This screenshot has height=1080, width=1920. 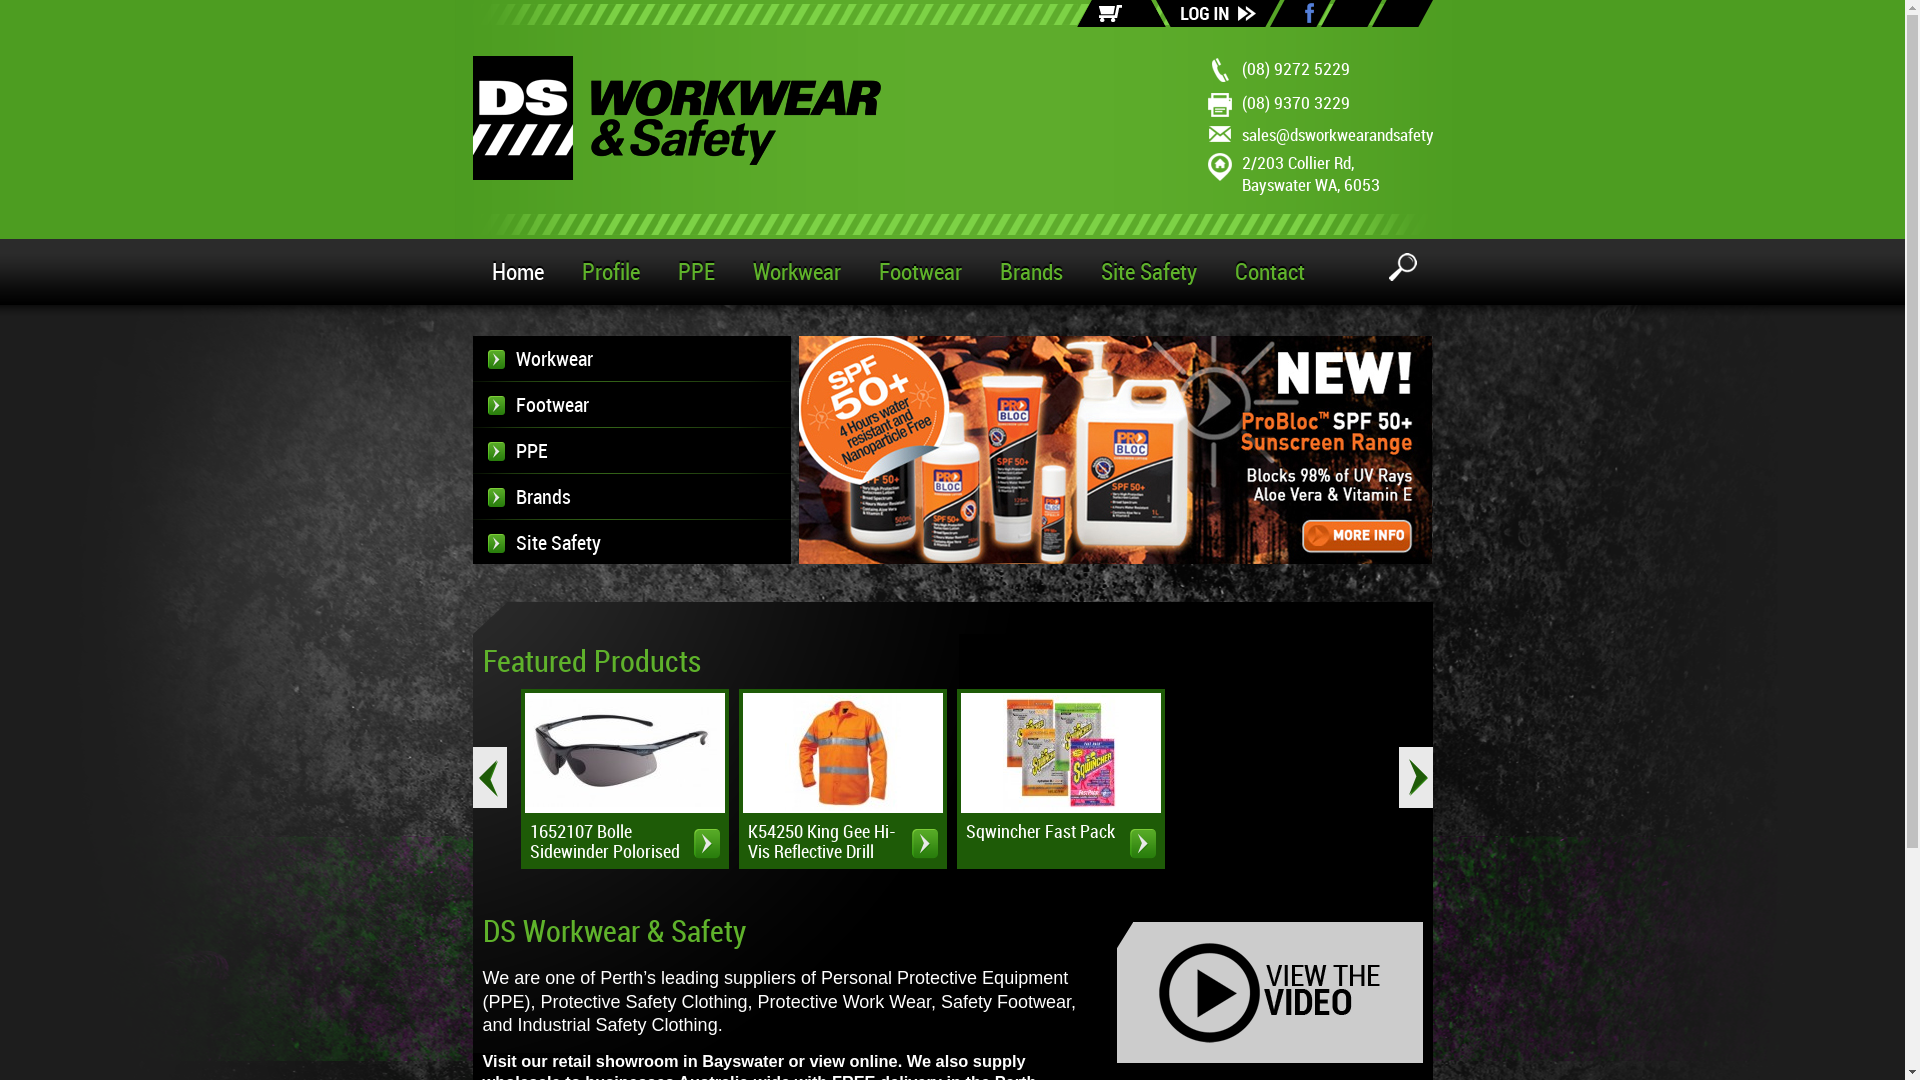 What do you see at coordinates (1415, 778) in the screenshot?
I see `Next` at bounding box center [1415, 778].